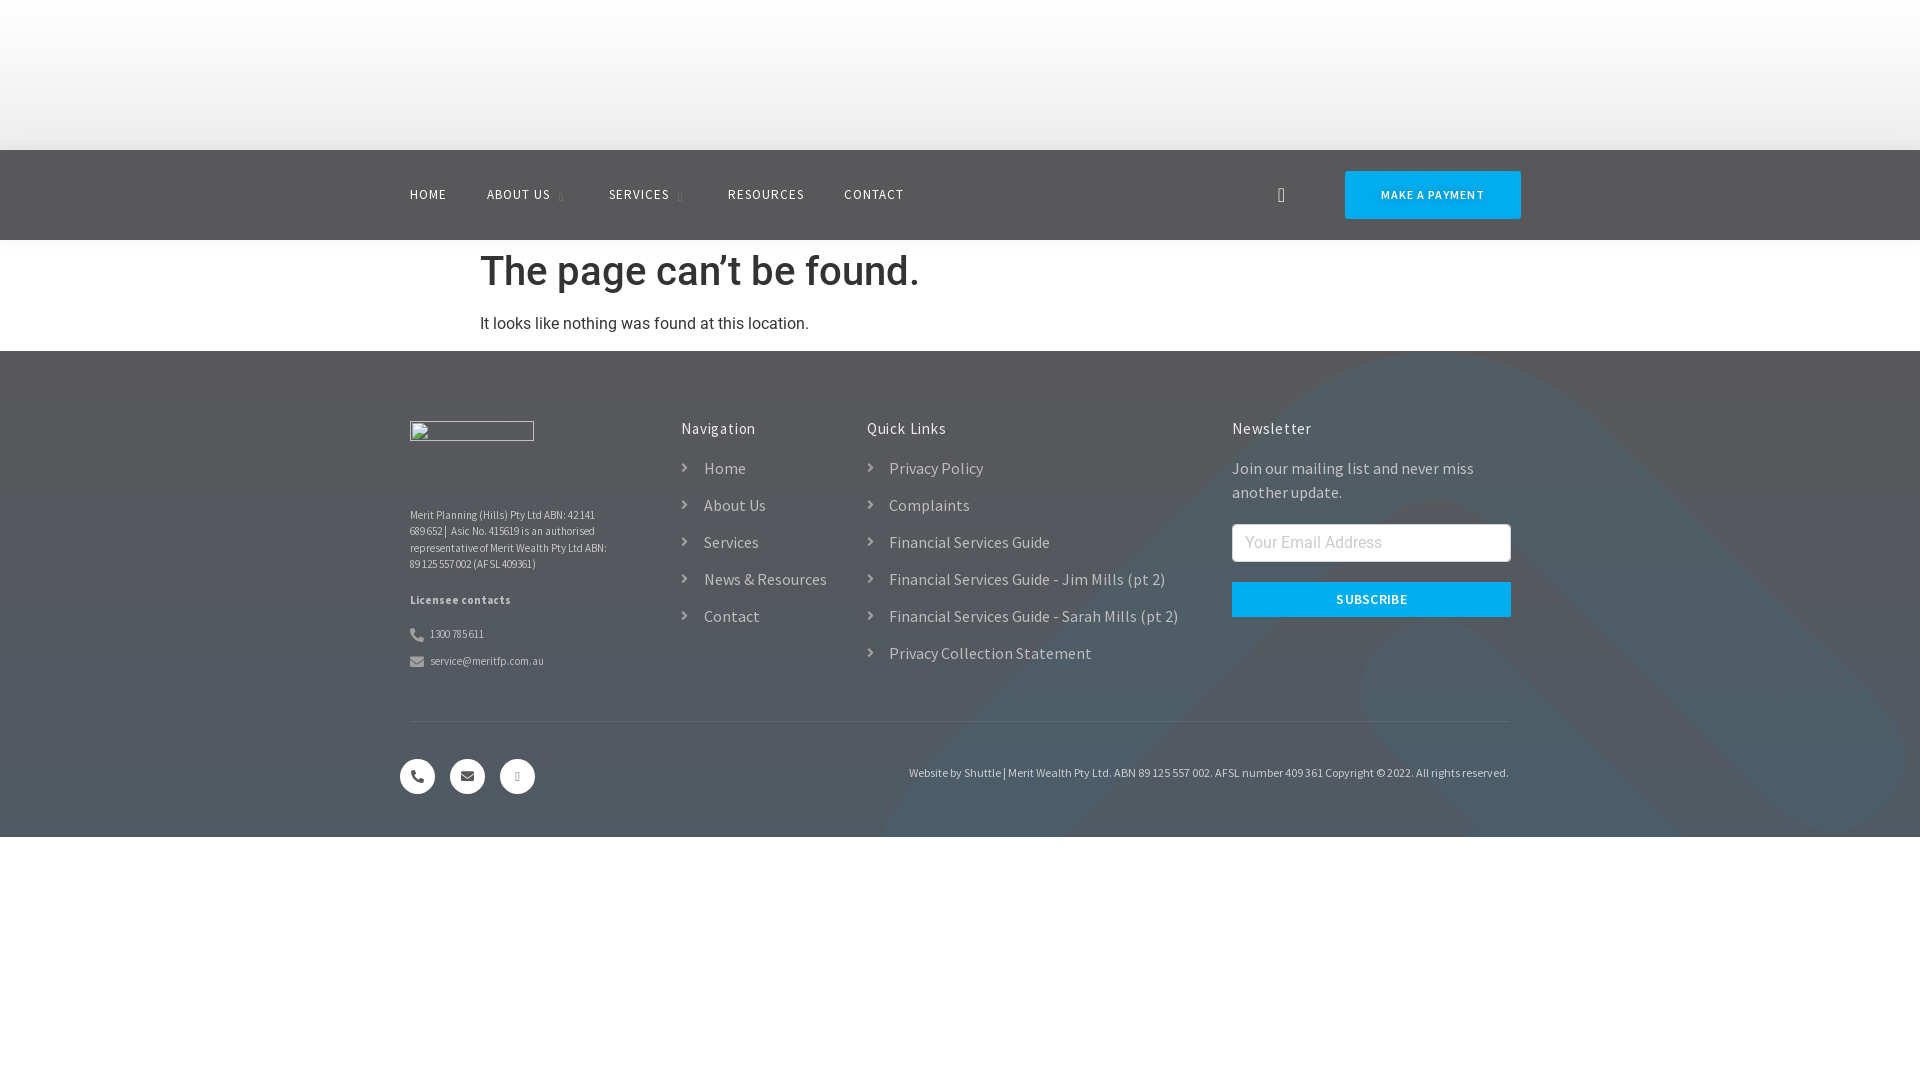  I want to click on Financial Services Guide - Jim Mills (pt 2), so click(1024, 579).